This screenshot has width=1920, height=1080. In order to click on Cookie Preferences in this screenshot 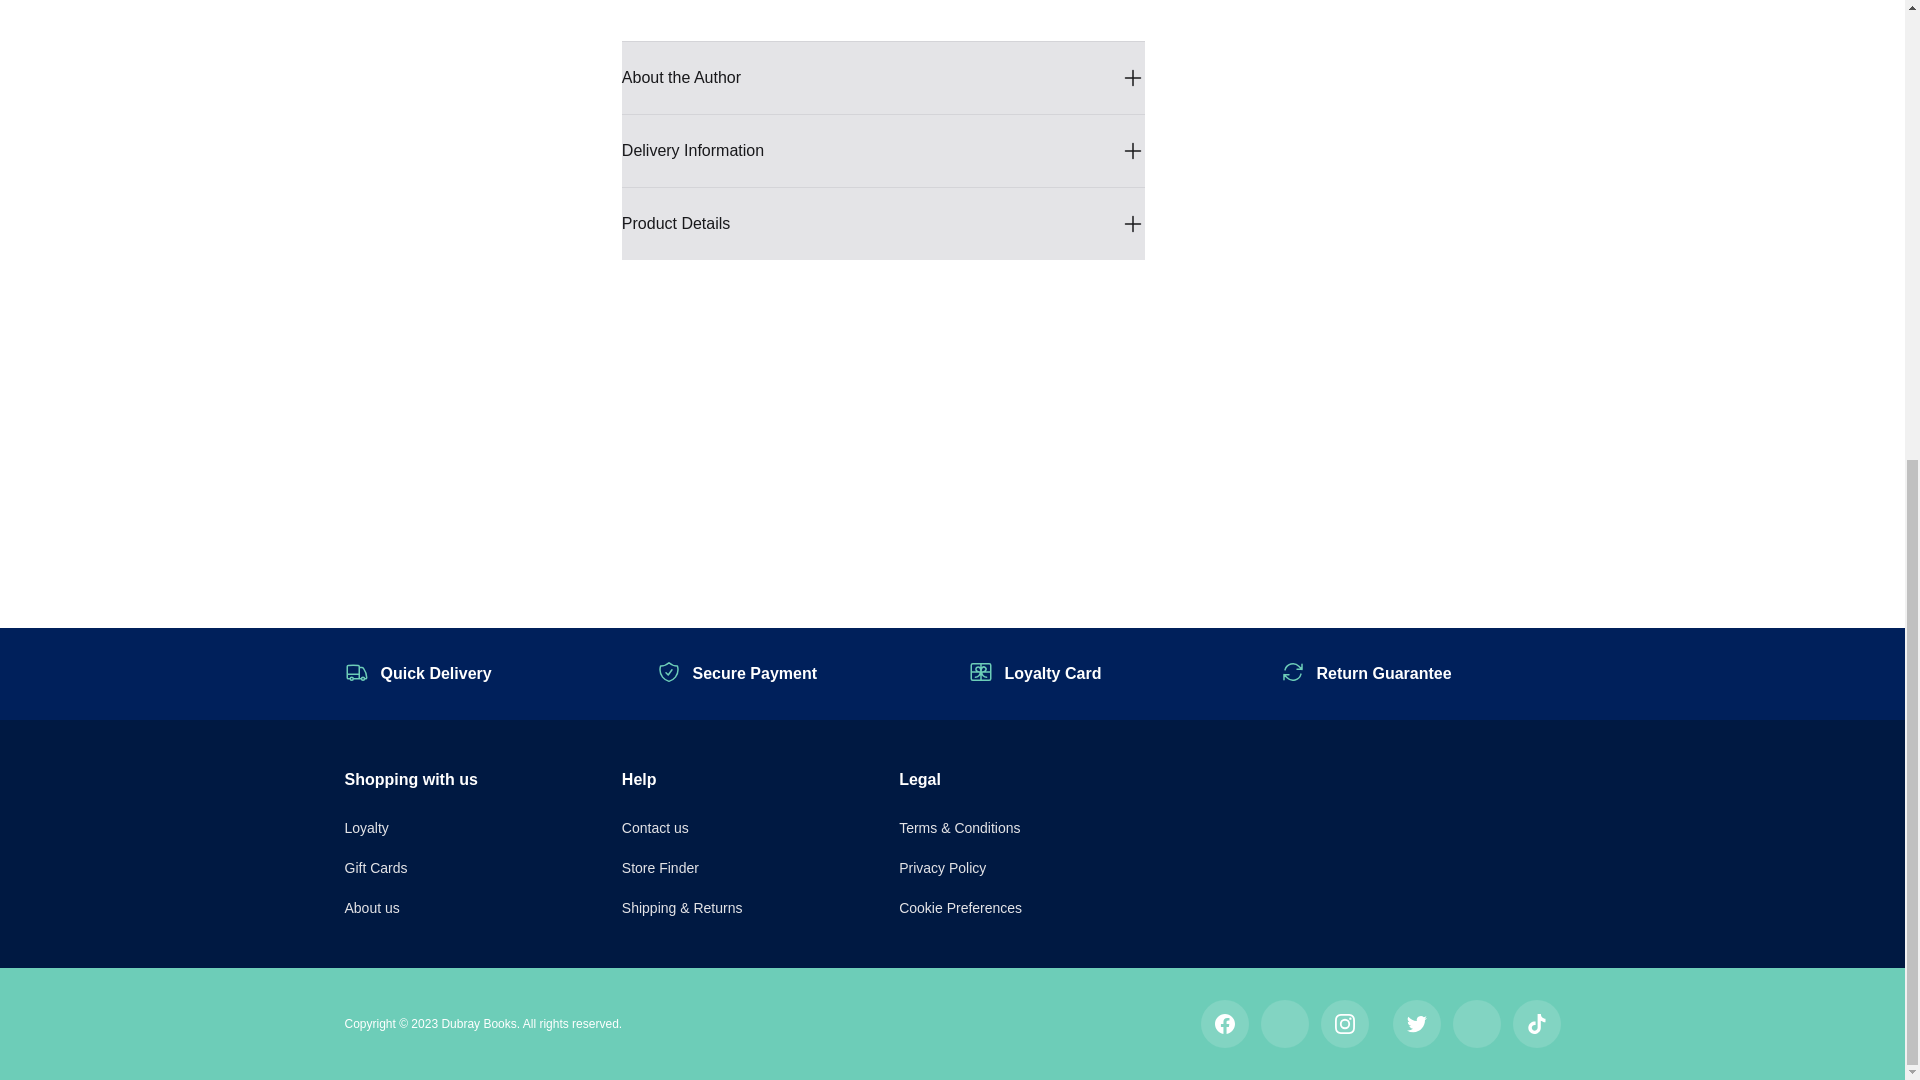, I will do `click(960, 907)`.